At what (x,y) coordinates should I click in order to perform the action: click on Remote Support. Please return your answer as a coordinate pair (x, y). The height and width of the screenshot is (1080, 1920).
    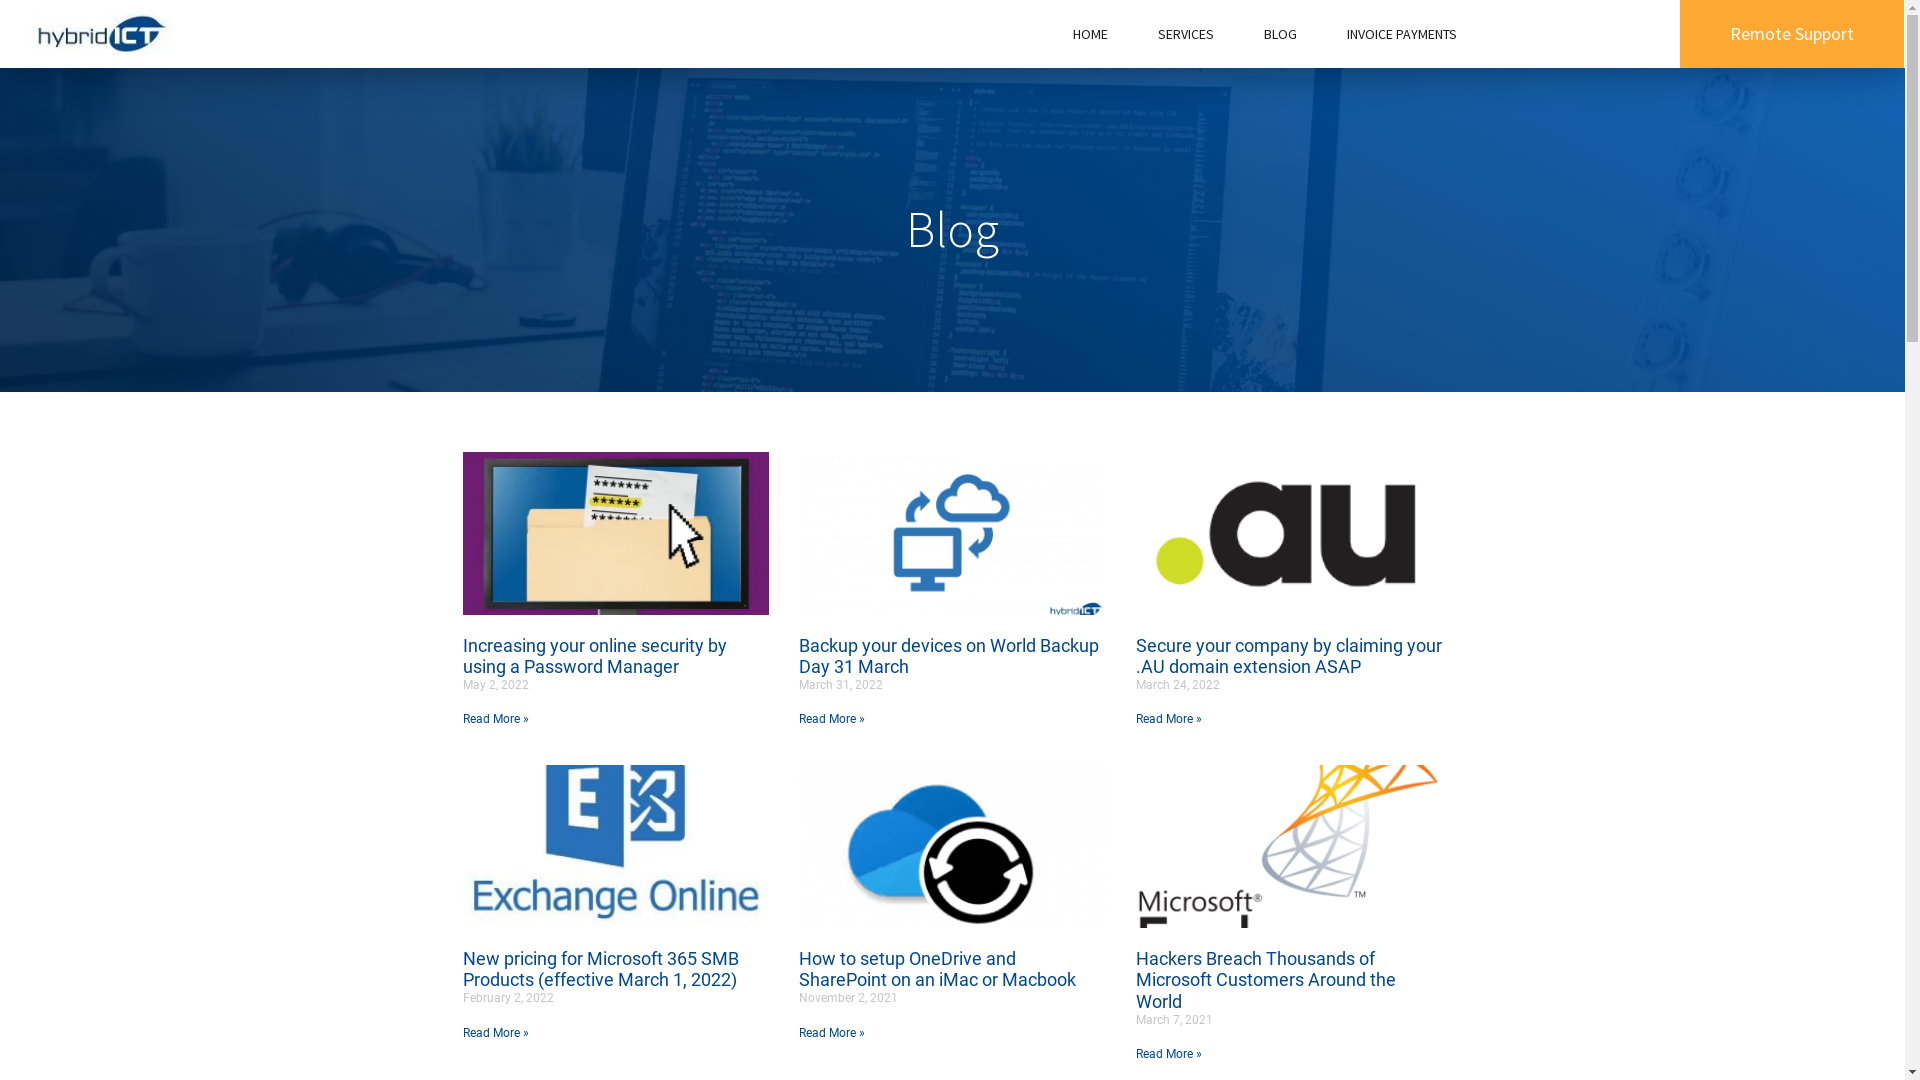
    Looking at the image, I should click on (1792, 34).